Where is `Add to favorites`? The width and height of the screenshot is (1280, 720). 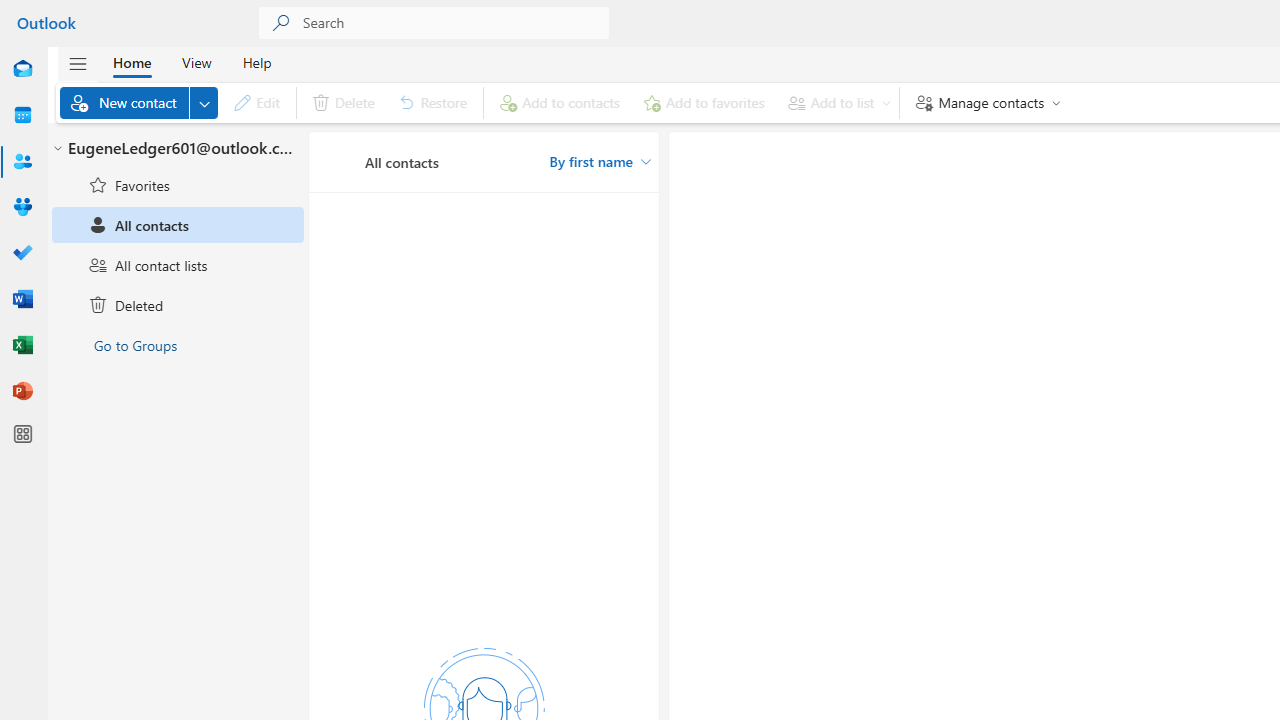 Add to favorites is located at coordinates (704, 102).